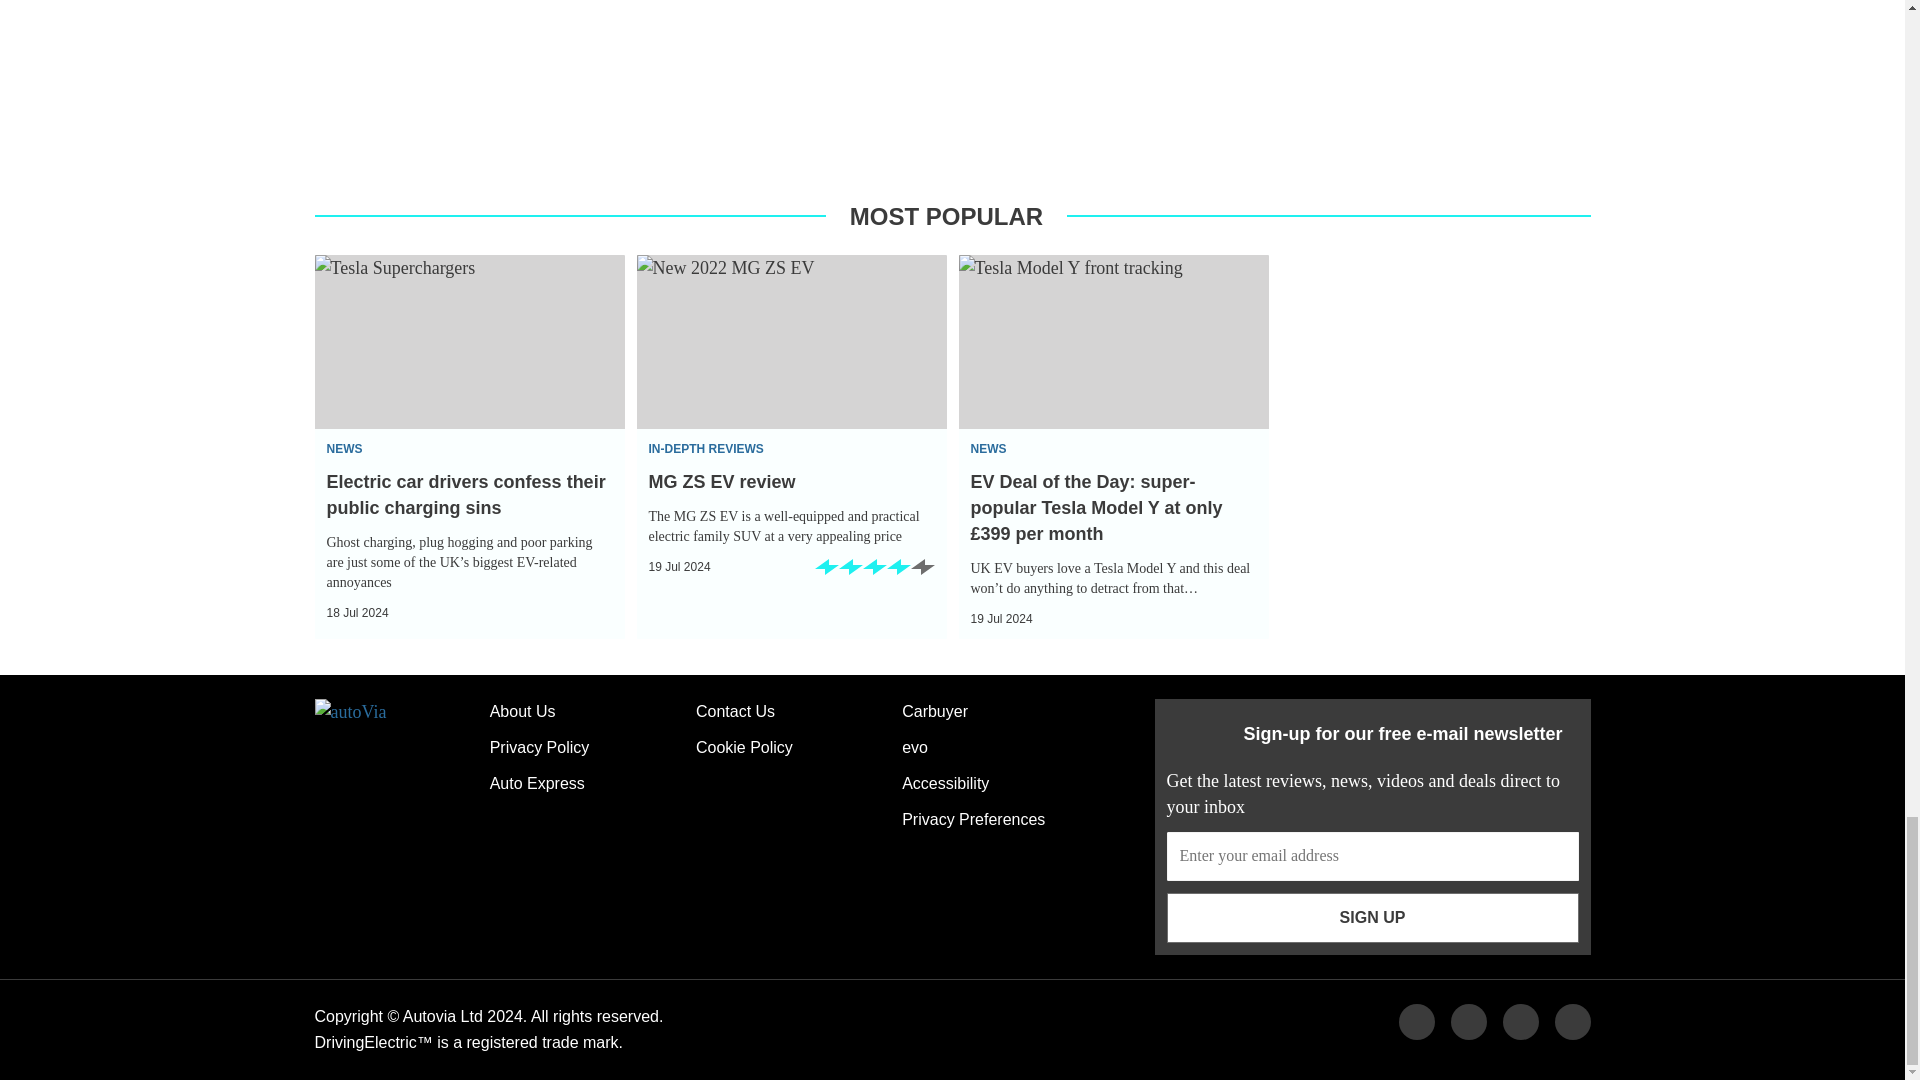  What do you see at coordinates (1372, 856) in the screenshot?
I see `Subscribe` at bounding box center [1372, 856].